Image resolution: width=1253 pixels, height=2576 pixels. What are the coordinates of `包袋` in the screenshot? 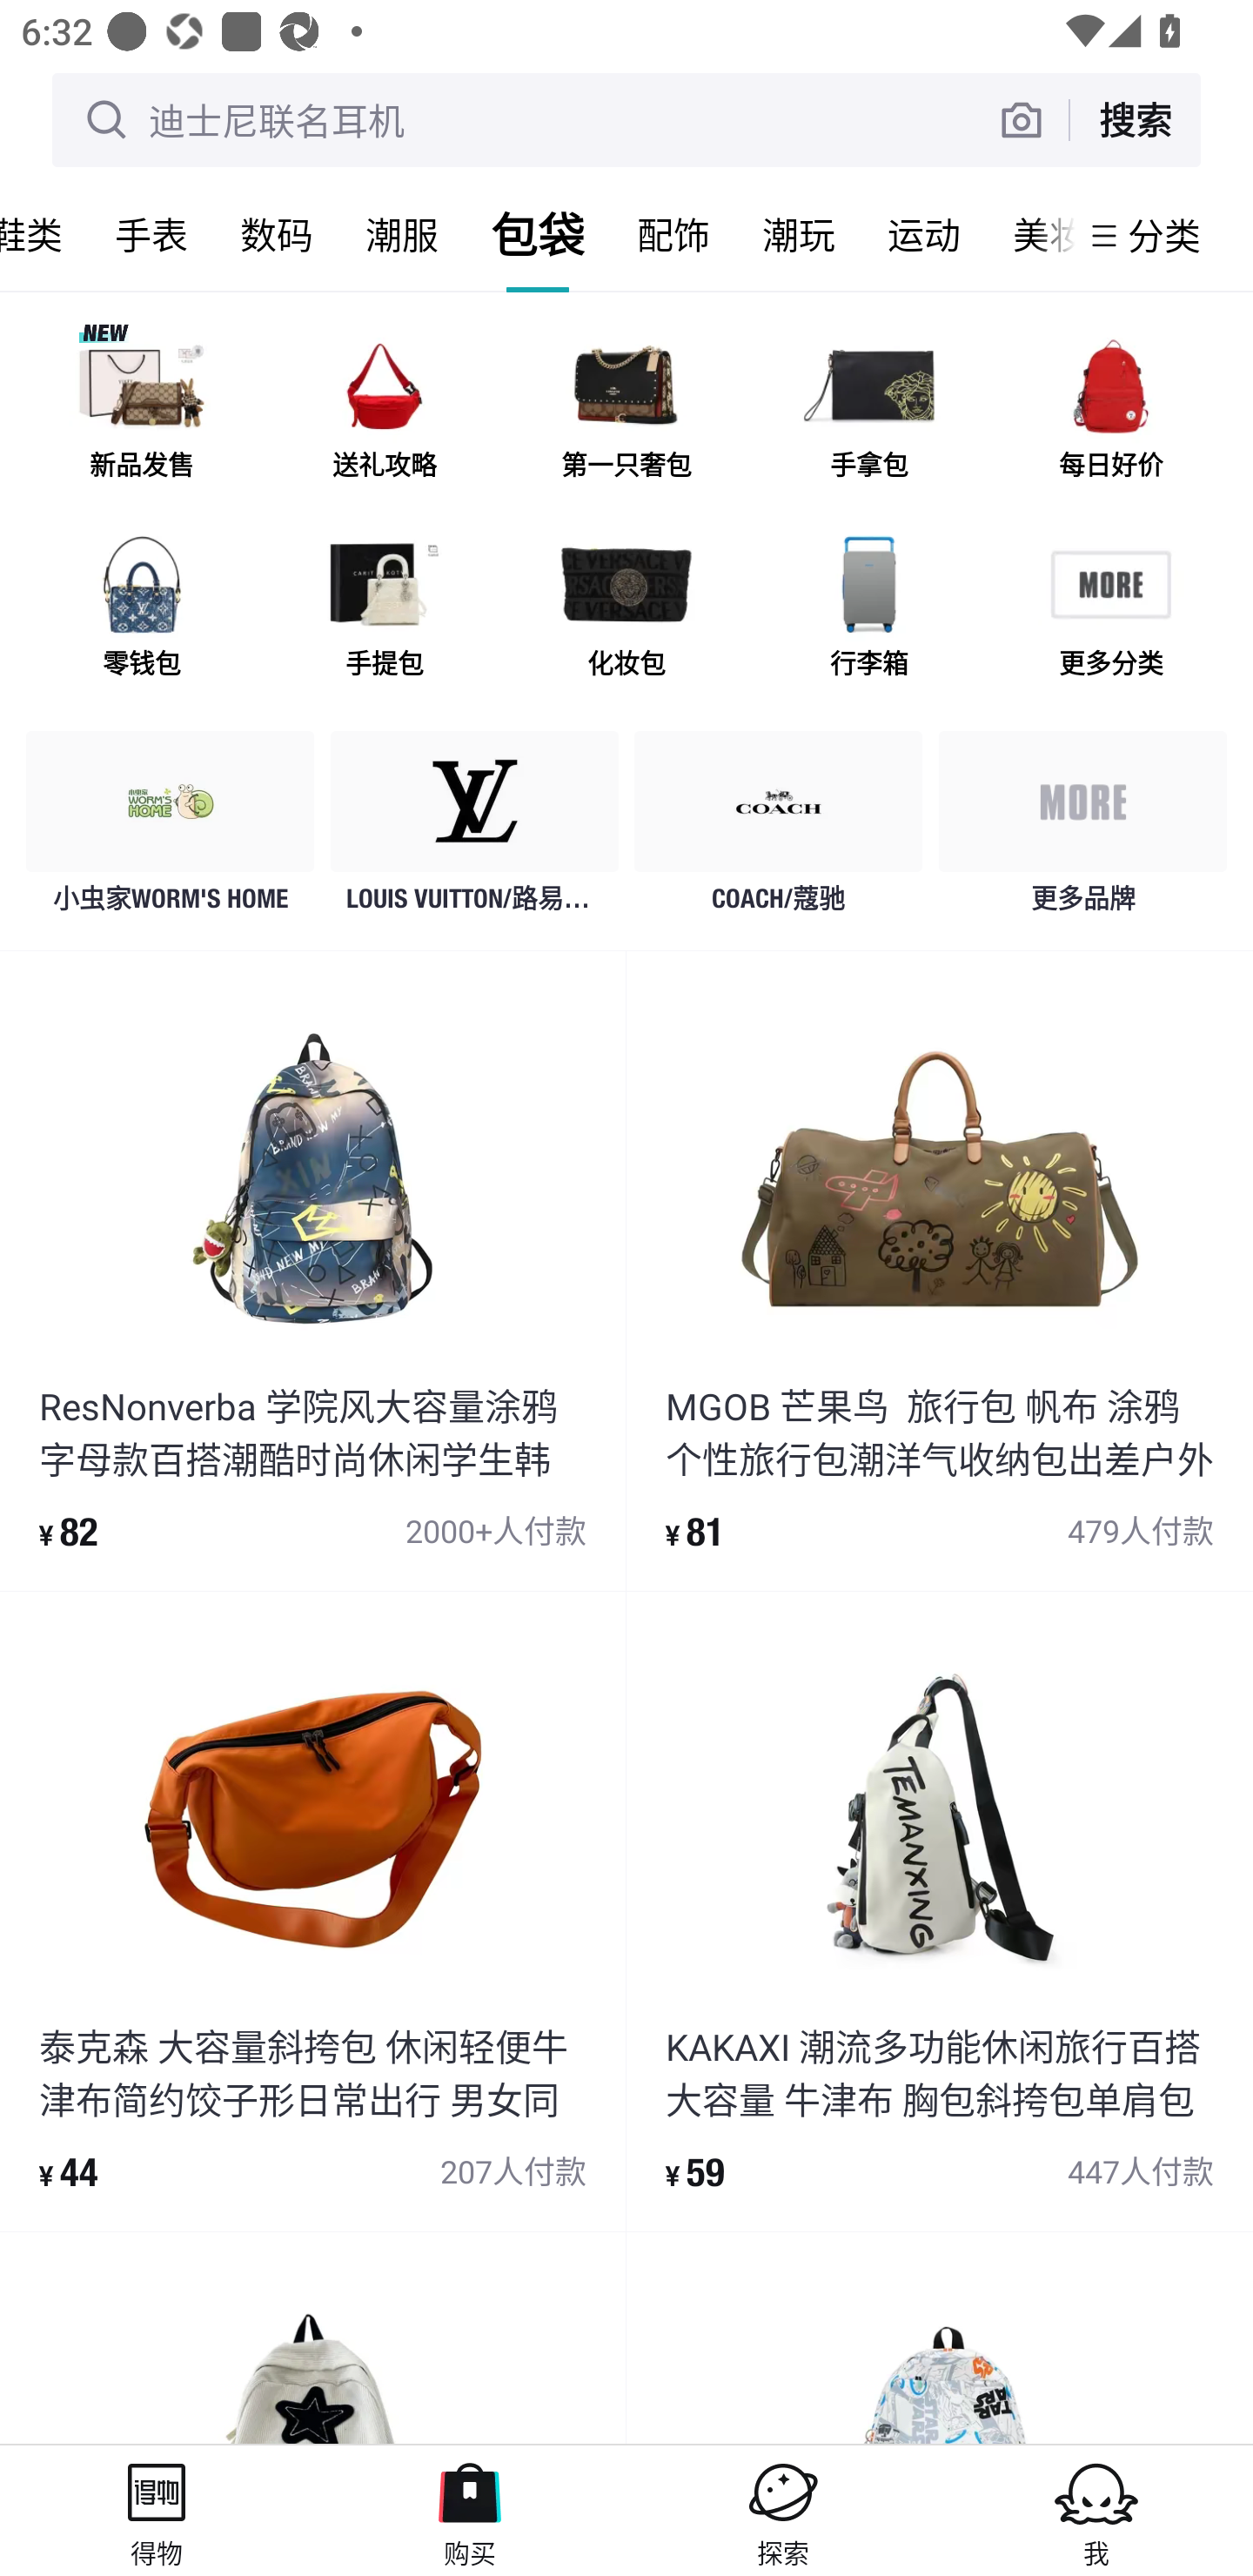 It's located at (538, 235).